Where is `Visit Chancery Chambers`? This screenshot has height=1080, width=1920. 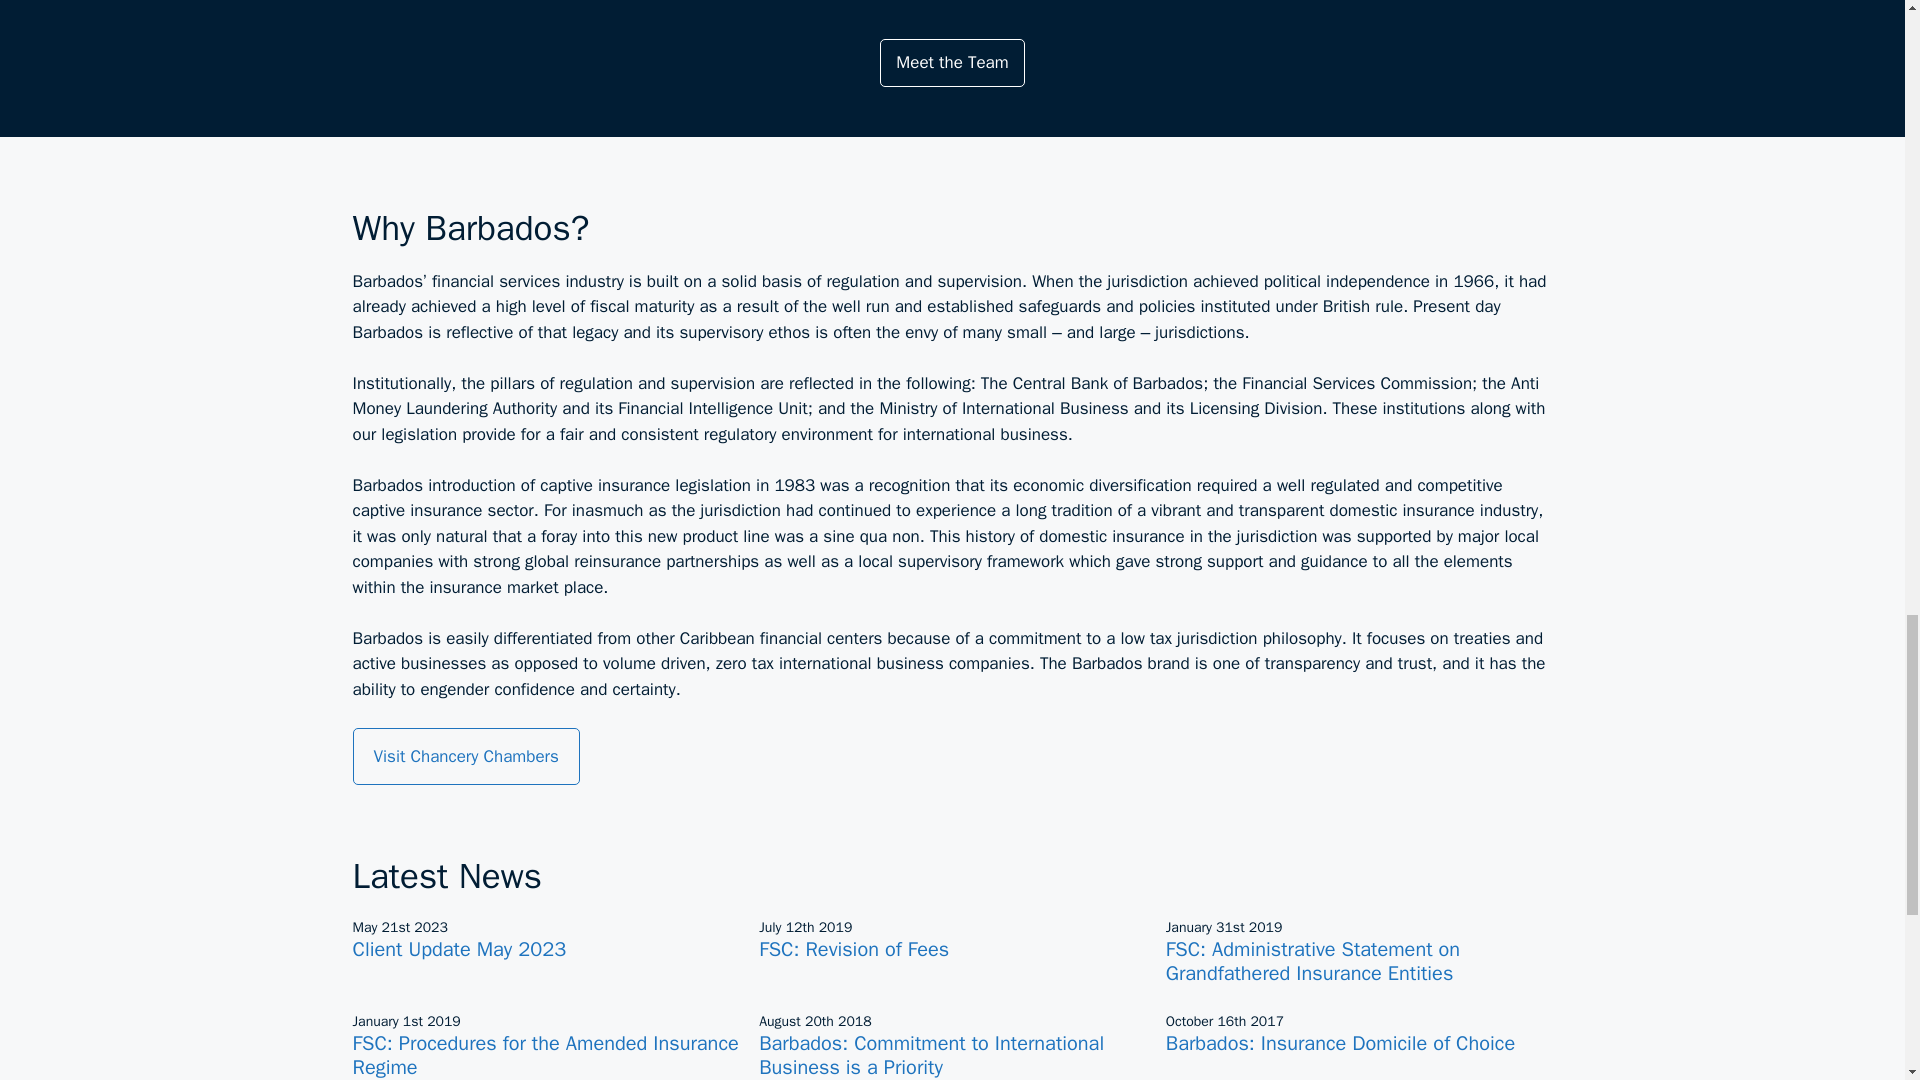
Visit Chancery Chambers is located at coordinates (465, 756).